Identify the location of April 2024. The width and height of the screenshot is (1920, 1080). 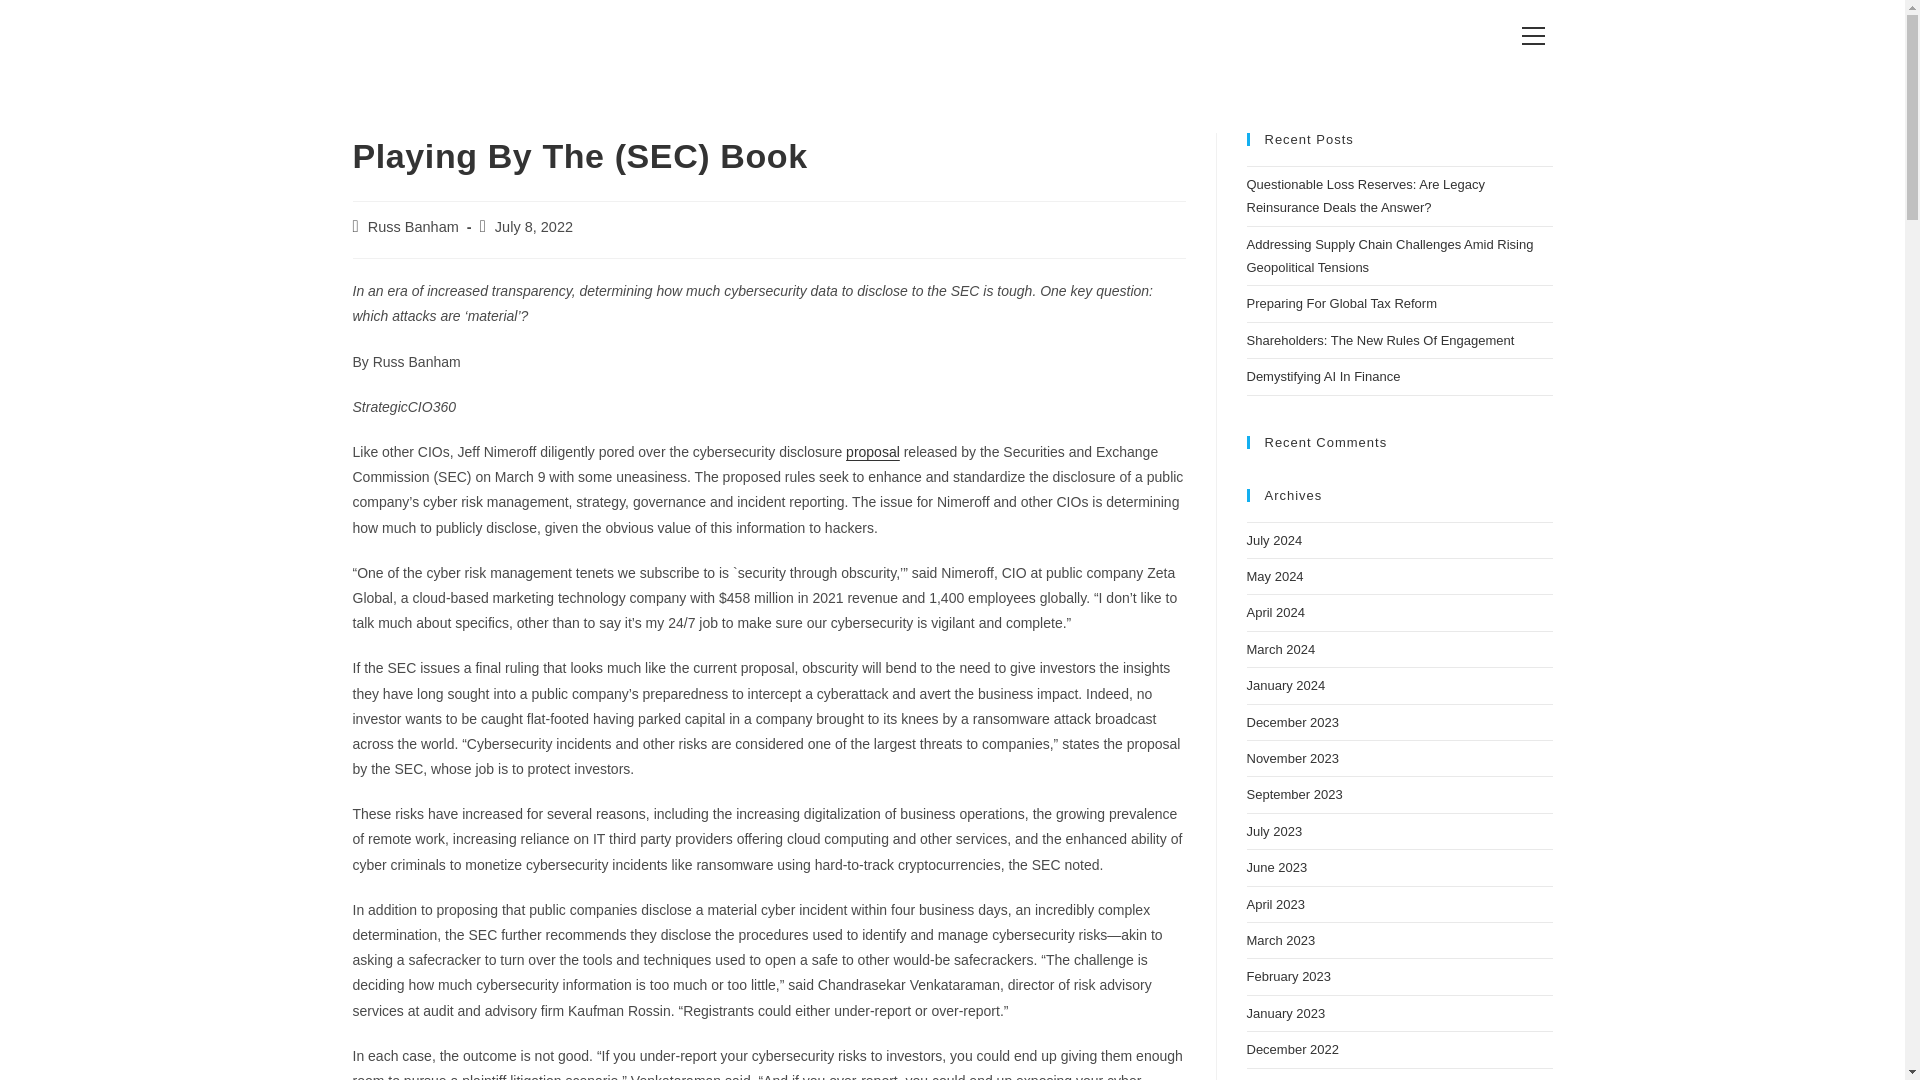
(1276, 612).